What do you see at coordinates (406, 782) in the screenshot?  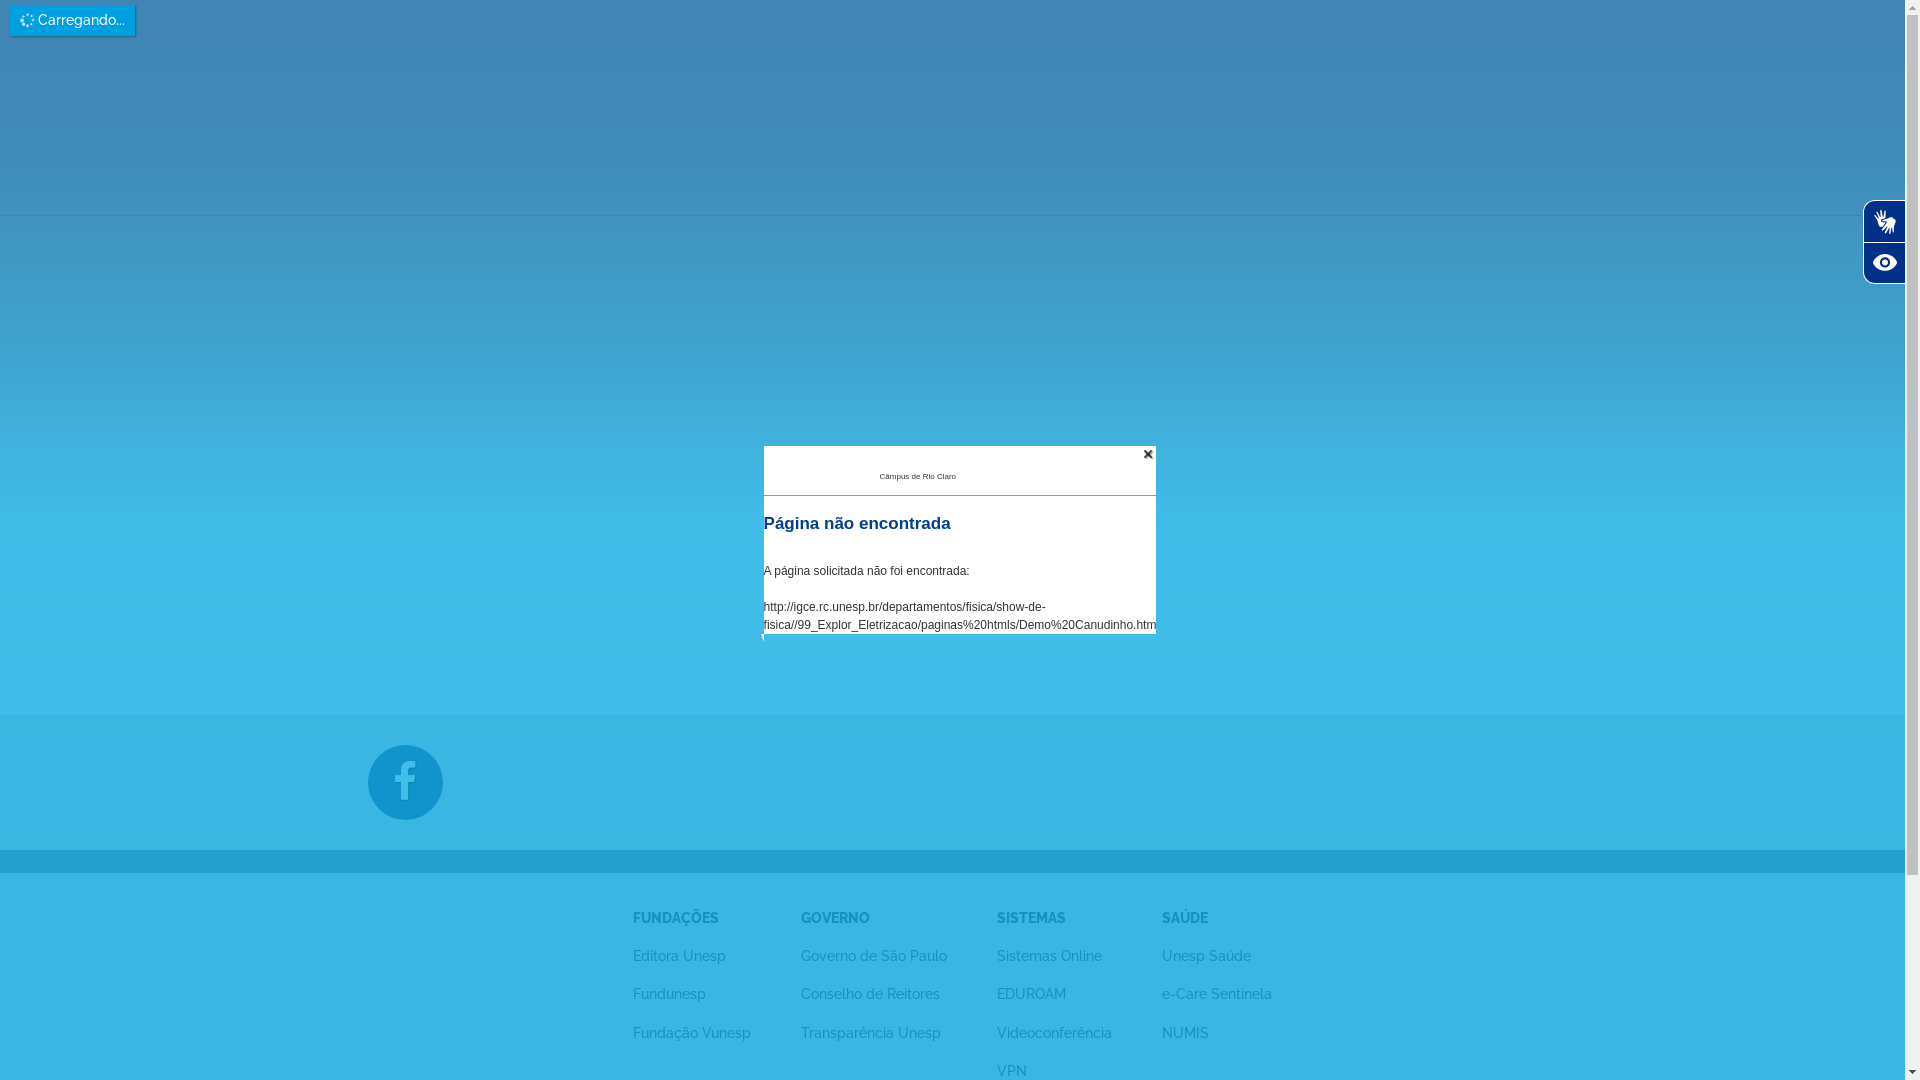 I see `IGCE no Facebook` at bounding box center [406, 782].